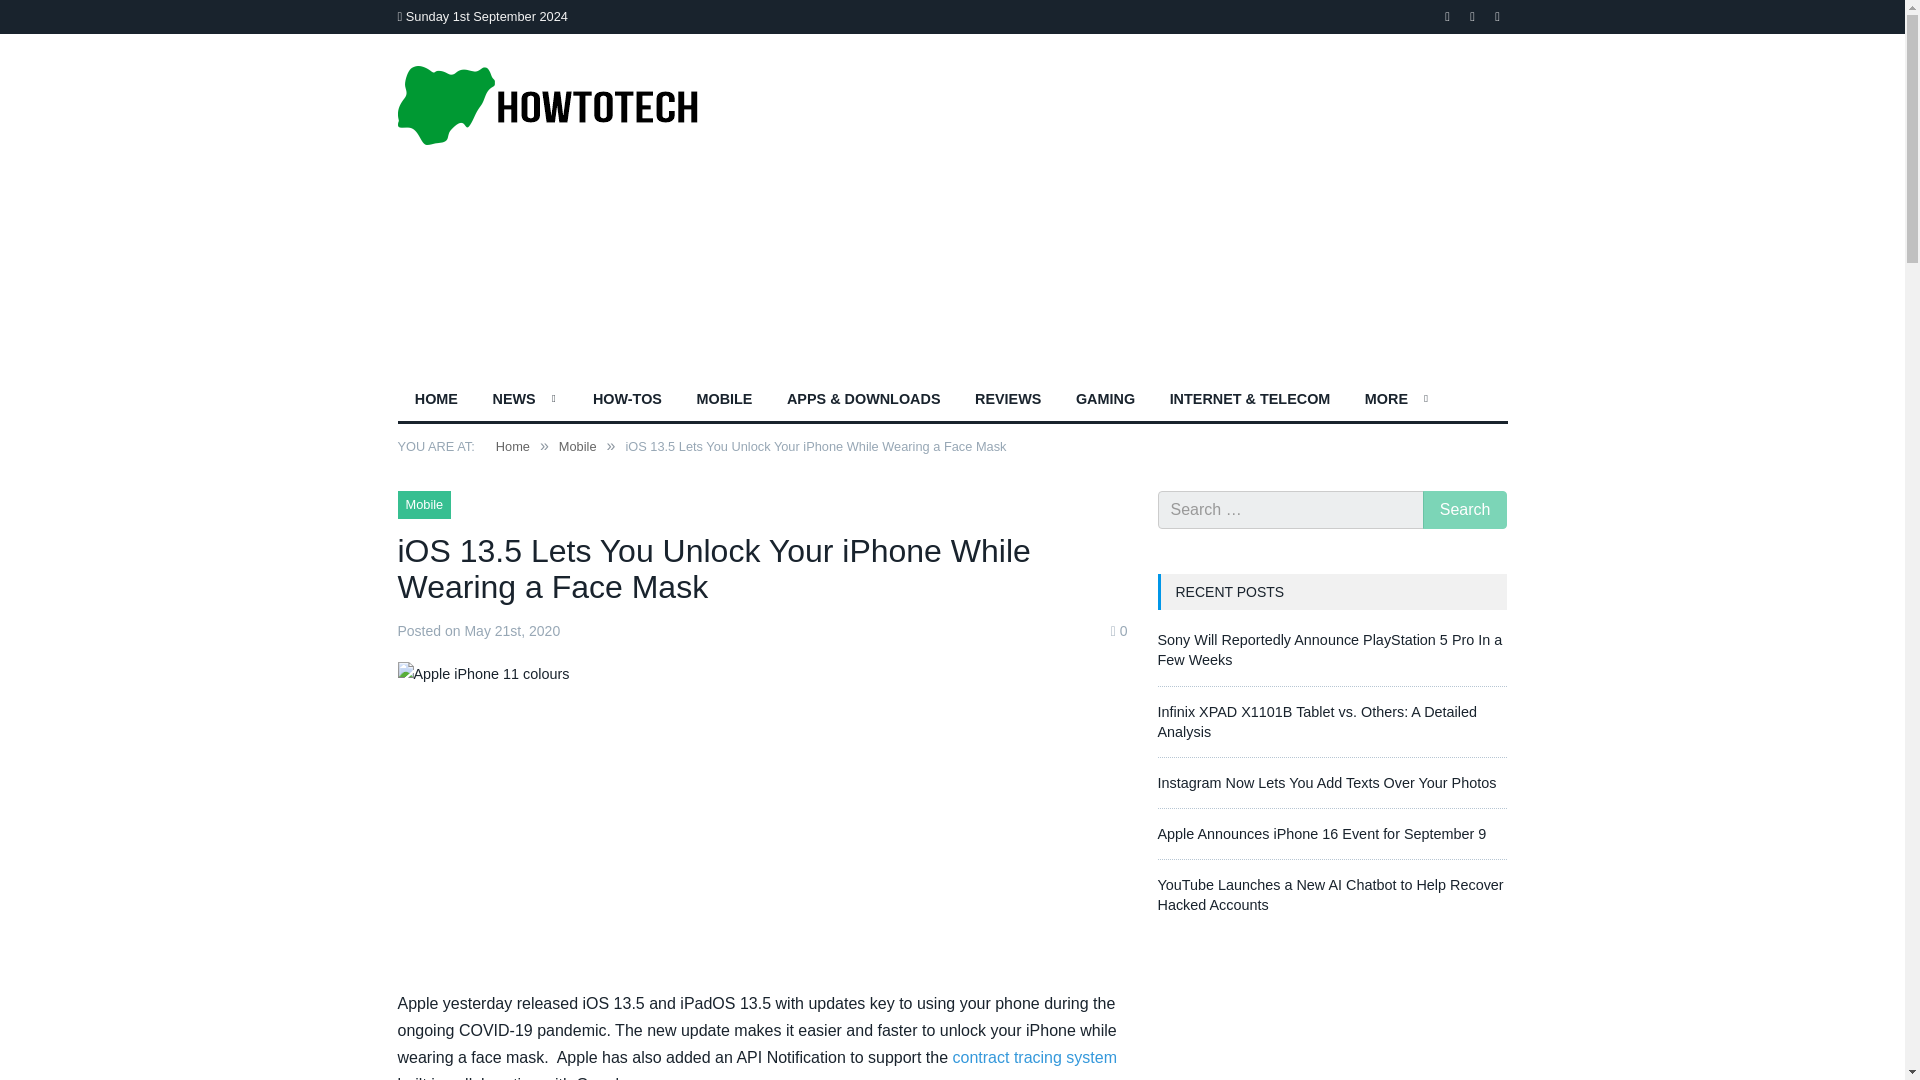 The height and width of the screenshot is (1080, 1920). What do you see at coordinates (436, 401) in the screenshot?
I see `HOME` at bounding box center [436, 401].